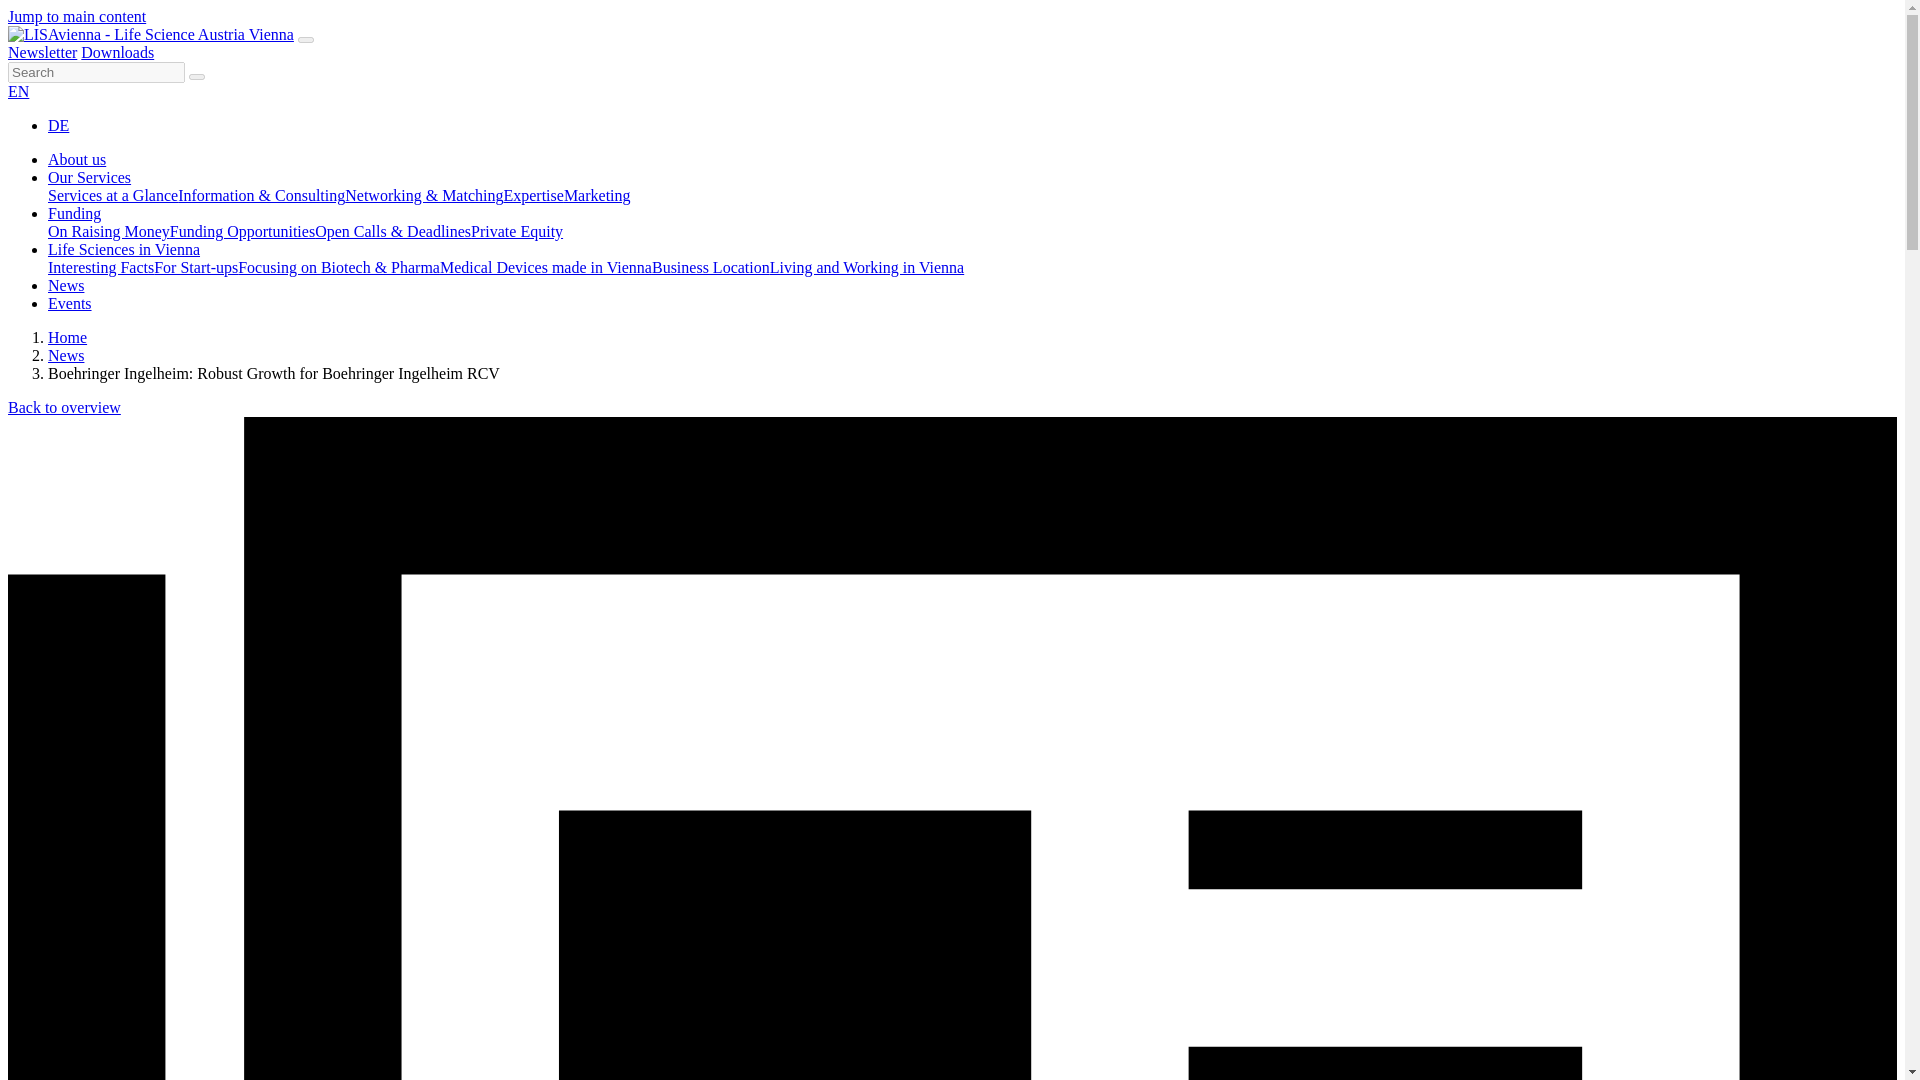 This screenshot has height=1080, width=1920. I want to click on Private Equity, so click(516, 230).